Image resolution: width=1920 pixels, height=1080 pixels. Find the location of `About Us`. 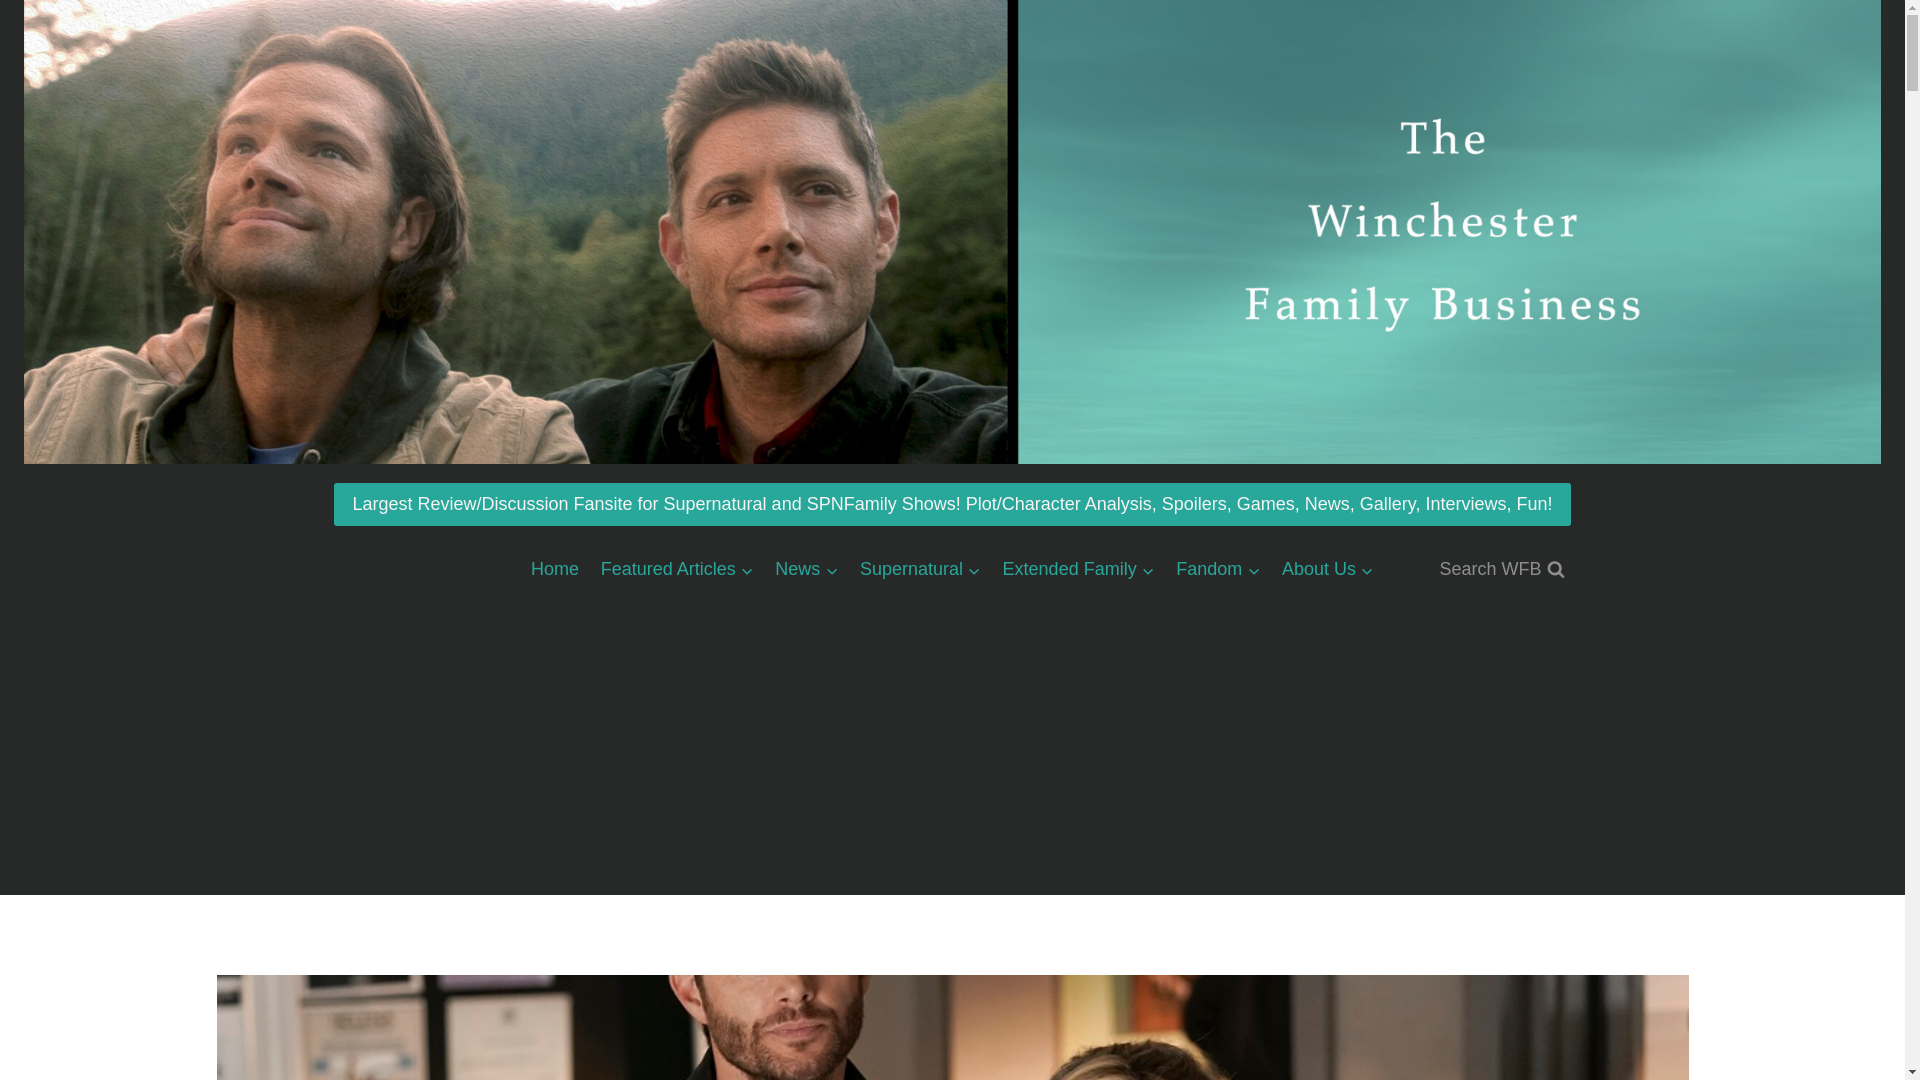

About Us is located at coordinates (1328, 569).